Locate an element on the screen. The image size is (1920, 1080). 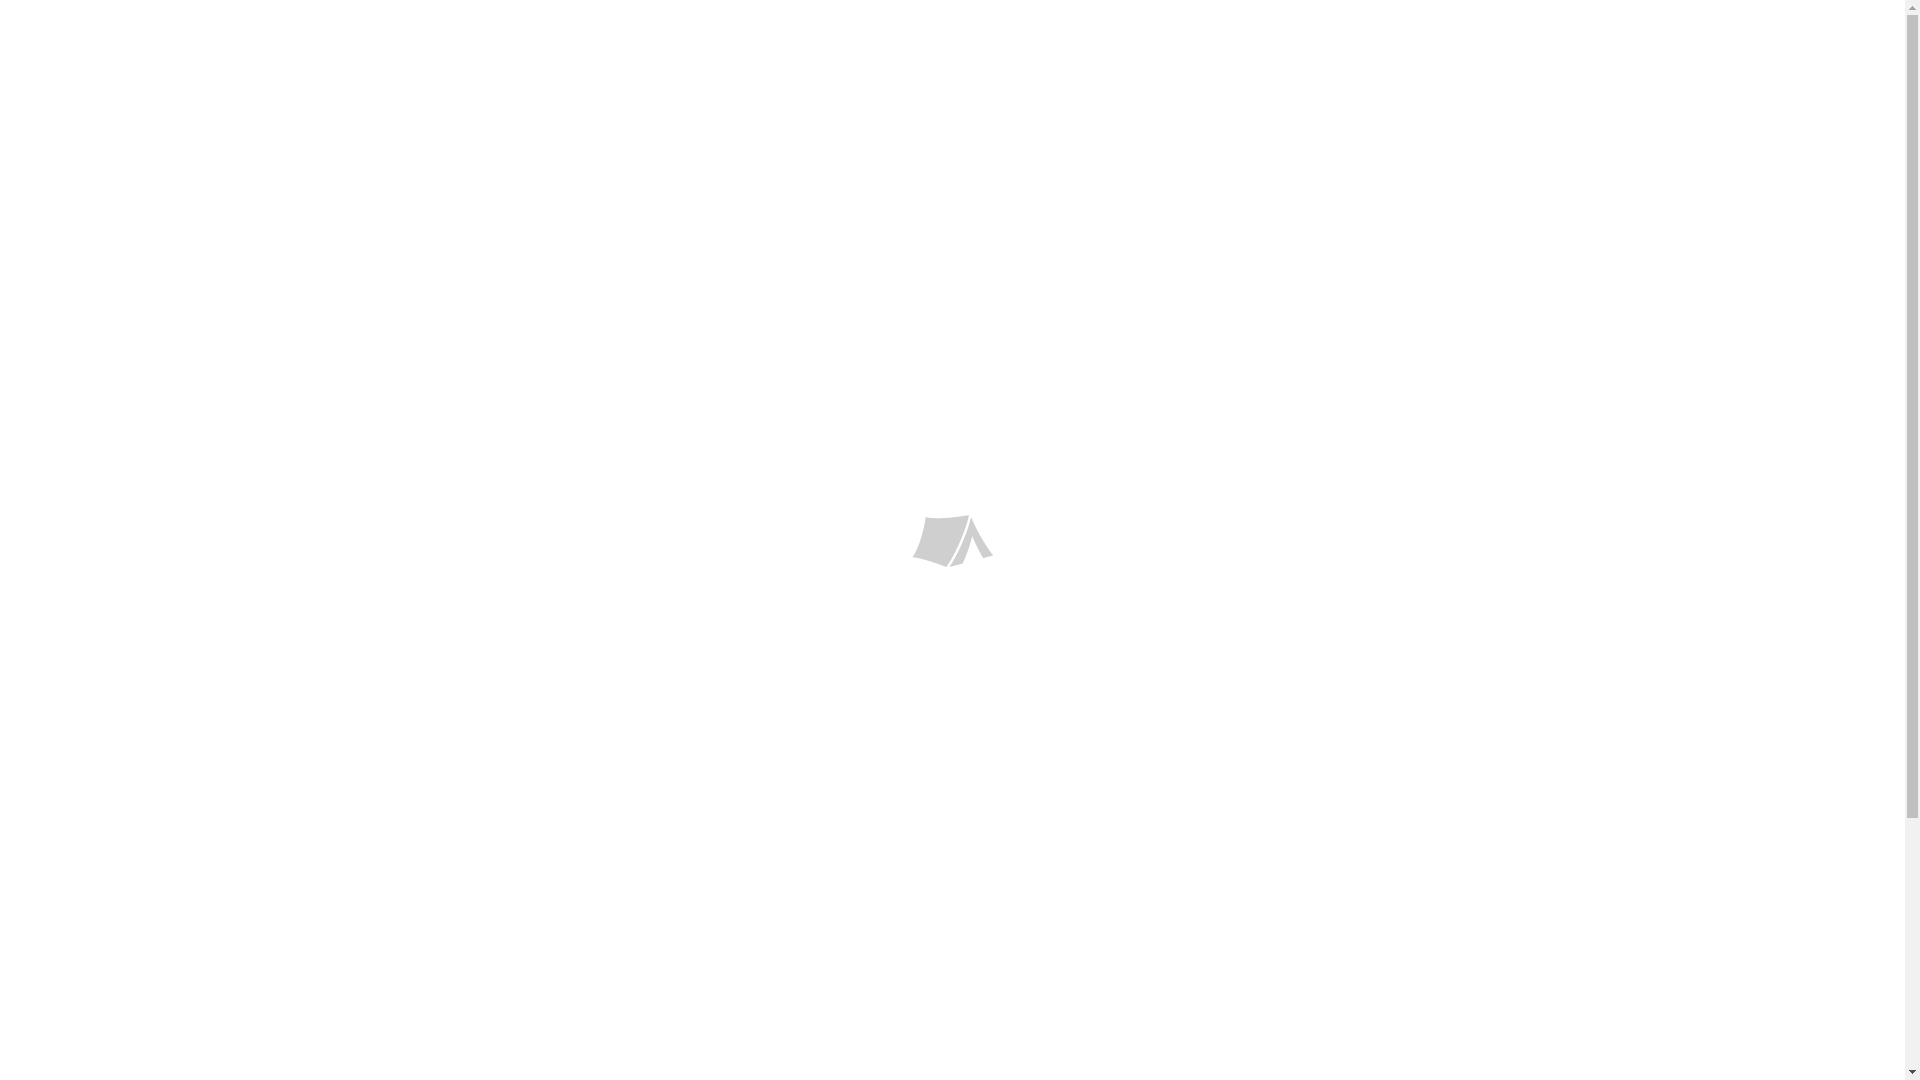
contact is located at coordinates (1410, 81).